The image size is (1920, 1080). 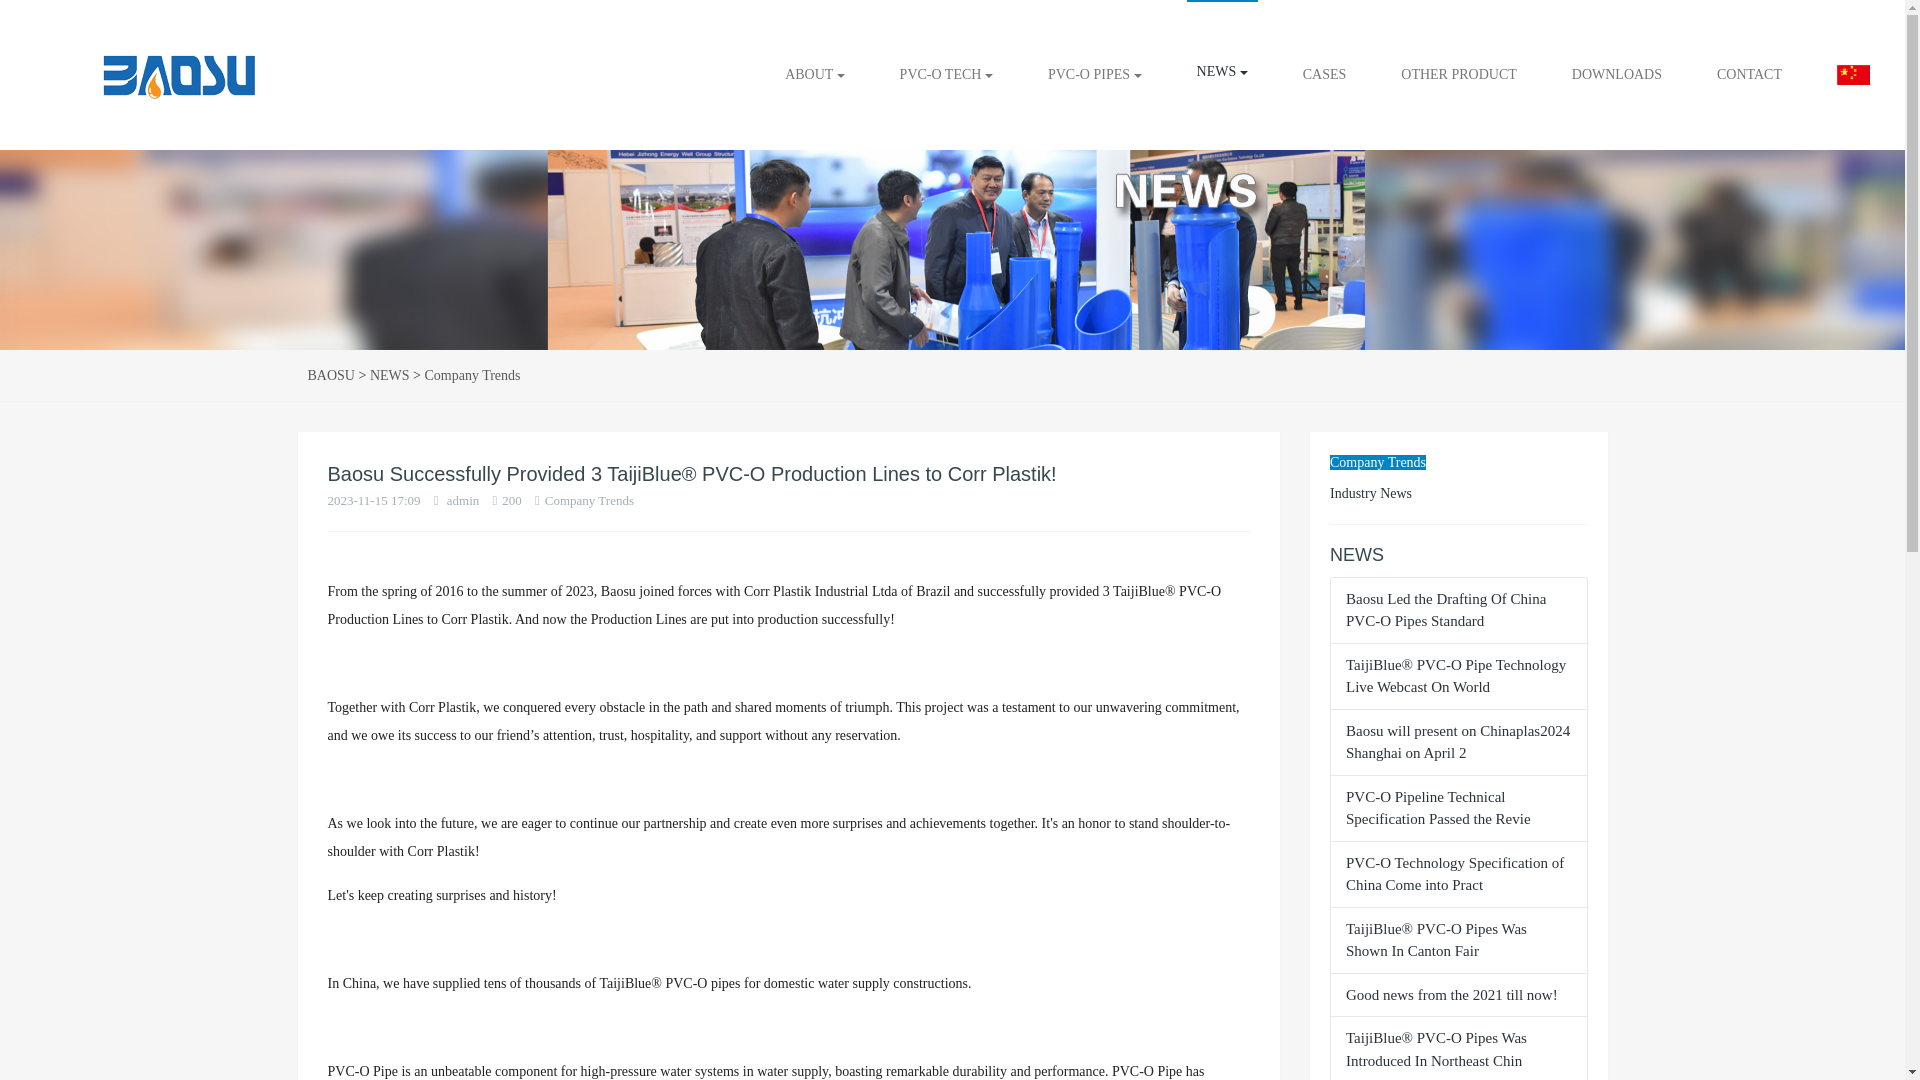 What do you see at coordinates (1454, 874) in the screenshot?
I see `PVC-O Technology Specification of China Come into Pract` at bounding box center [1454, 874].